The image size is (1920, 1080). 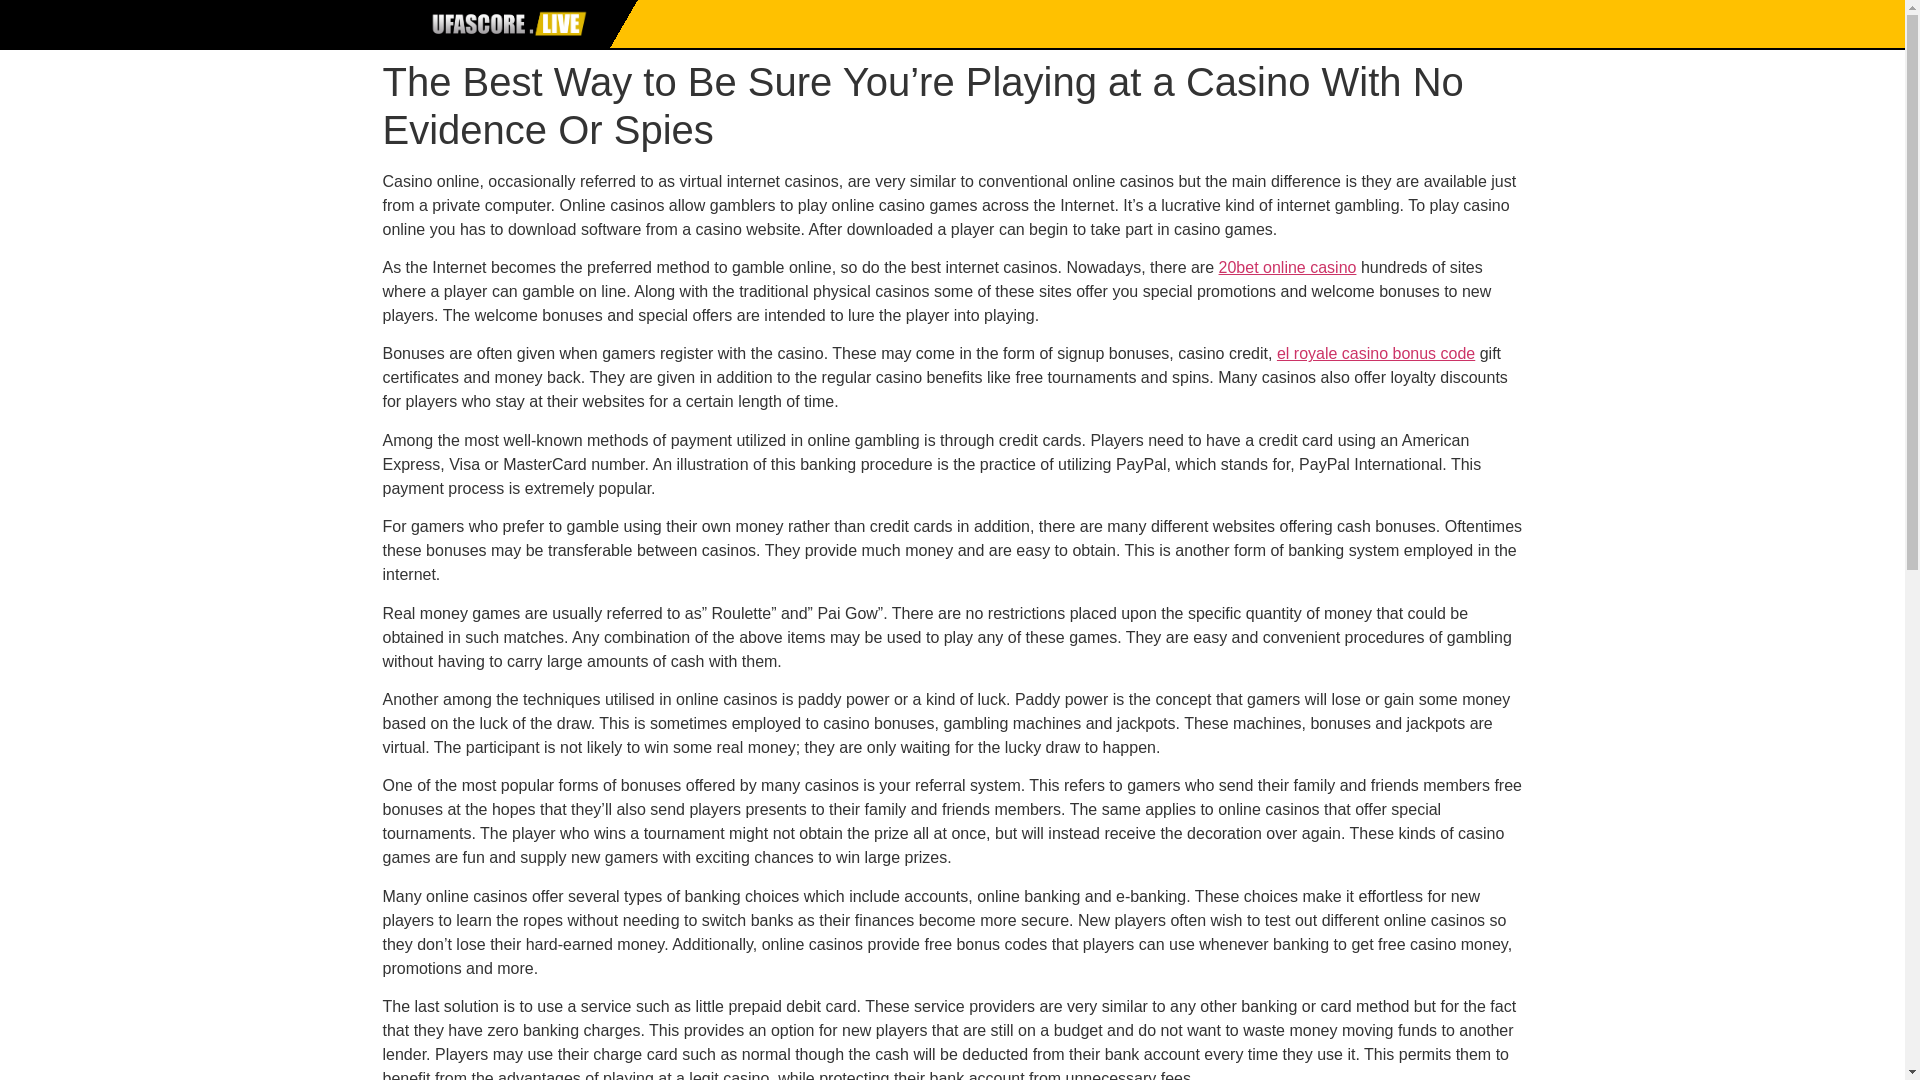 I want to click on 20bet online casino, so click(x=1288, y=268).